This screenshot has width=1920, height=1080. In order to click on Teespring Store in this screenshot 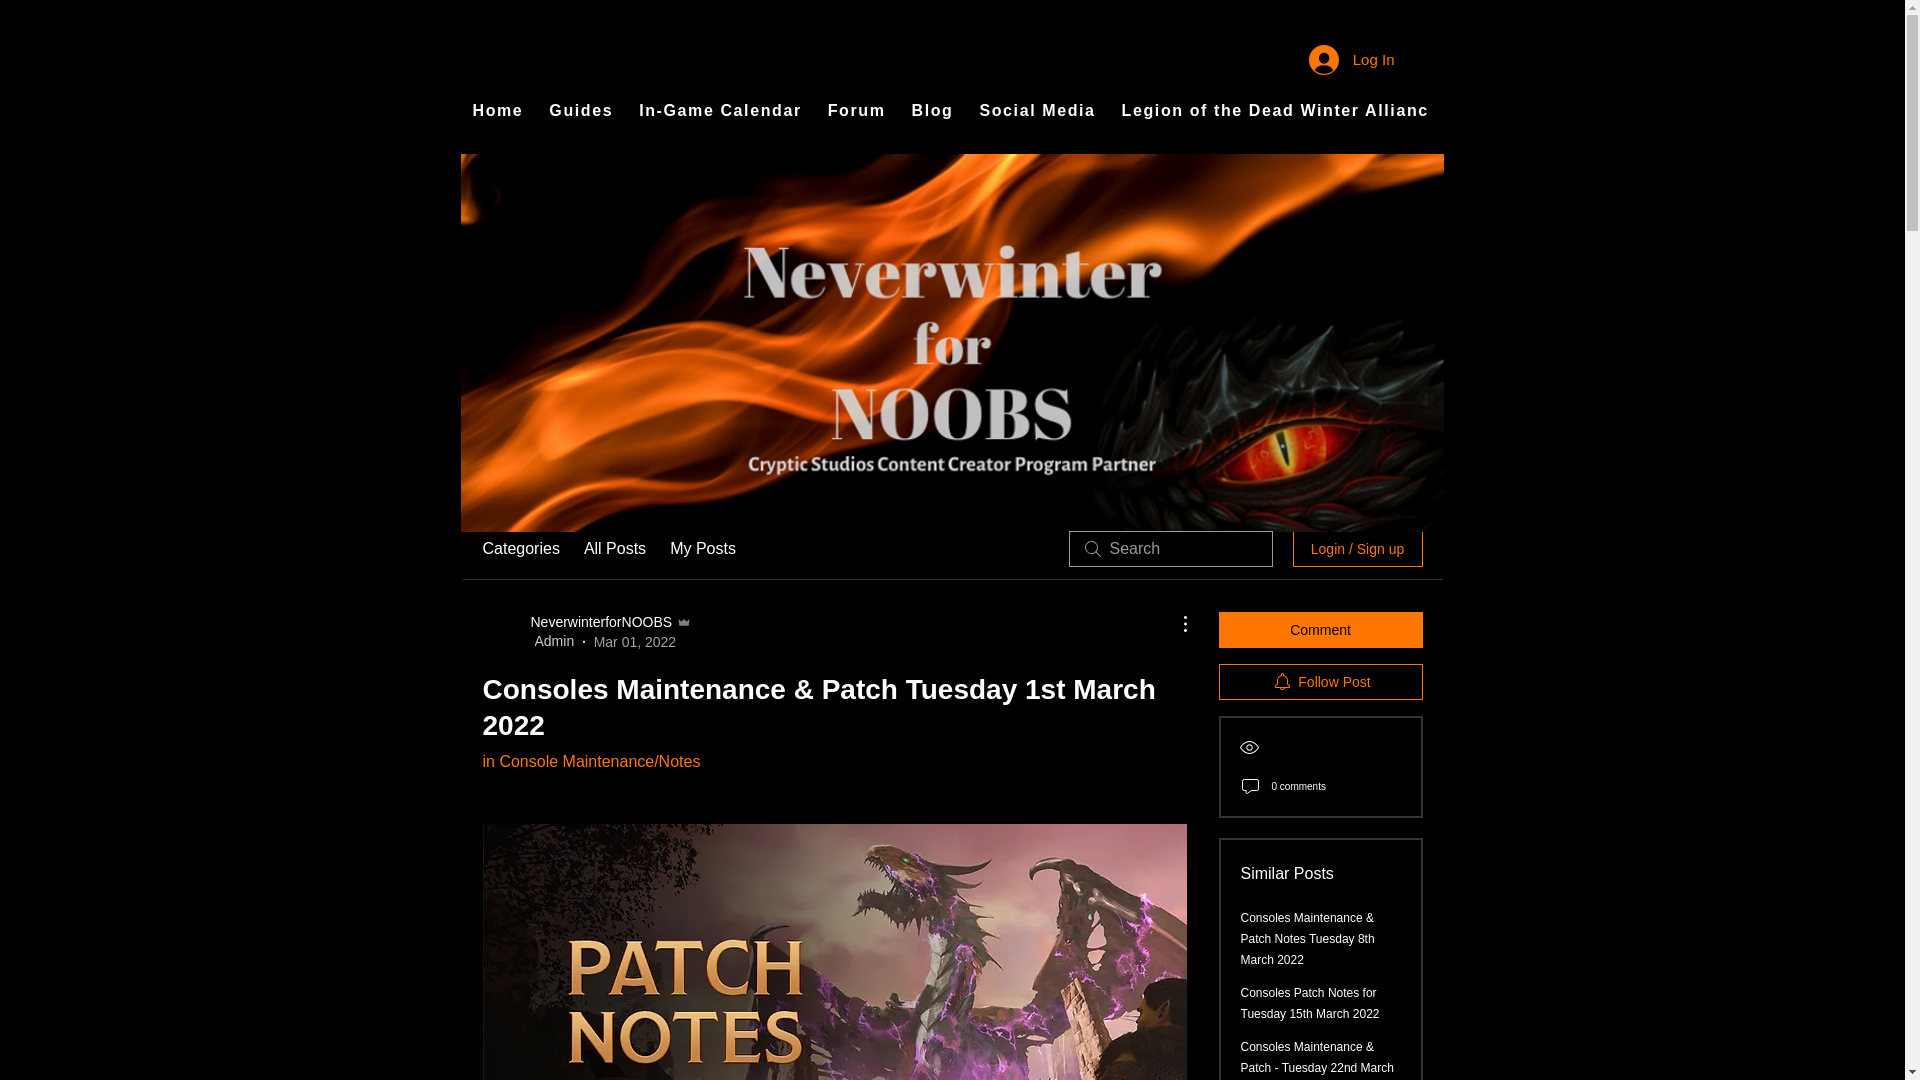, I will do `click(1782, 111)`.